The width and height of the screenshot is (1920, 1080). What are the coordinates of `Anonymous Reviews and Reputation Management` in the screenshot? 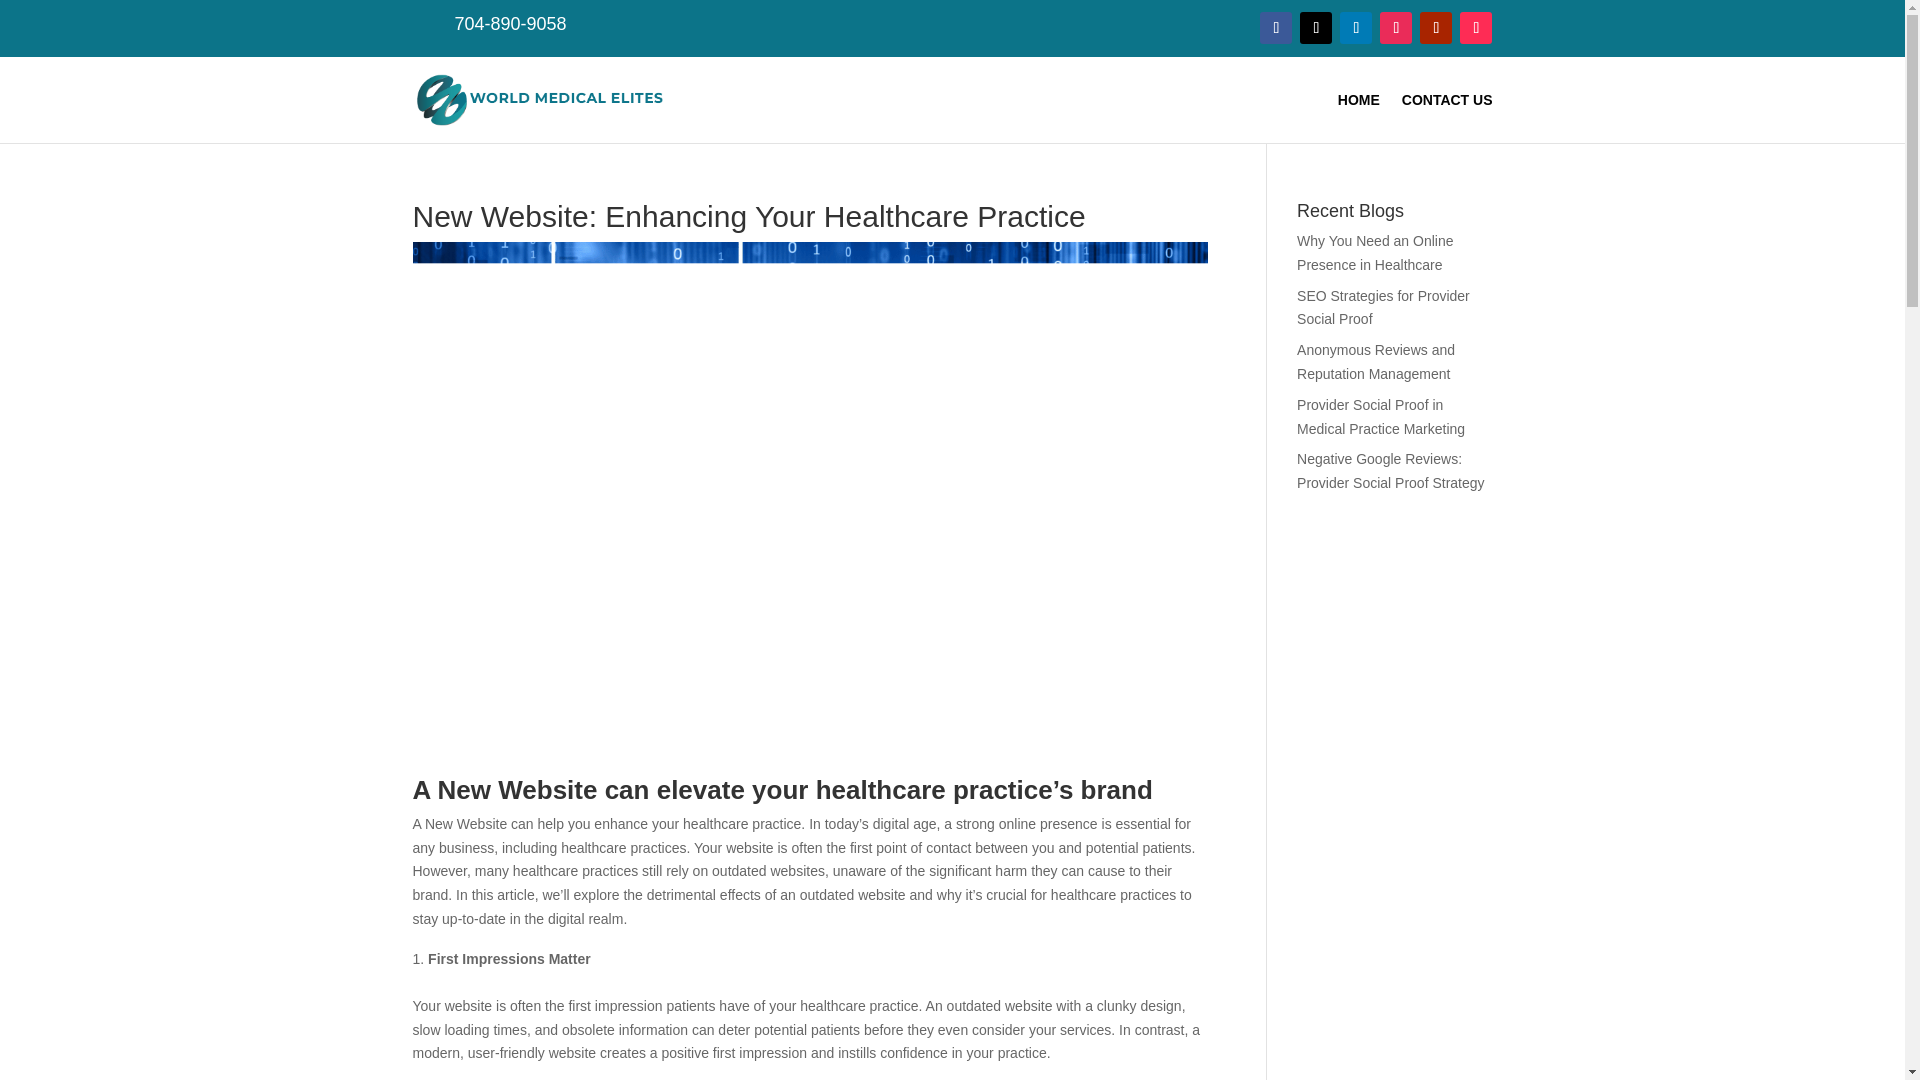 It's located at (1376, 362).